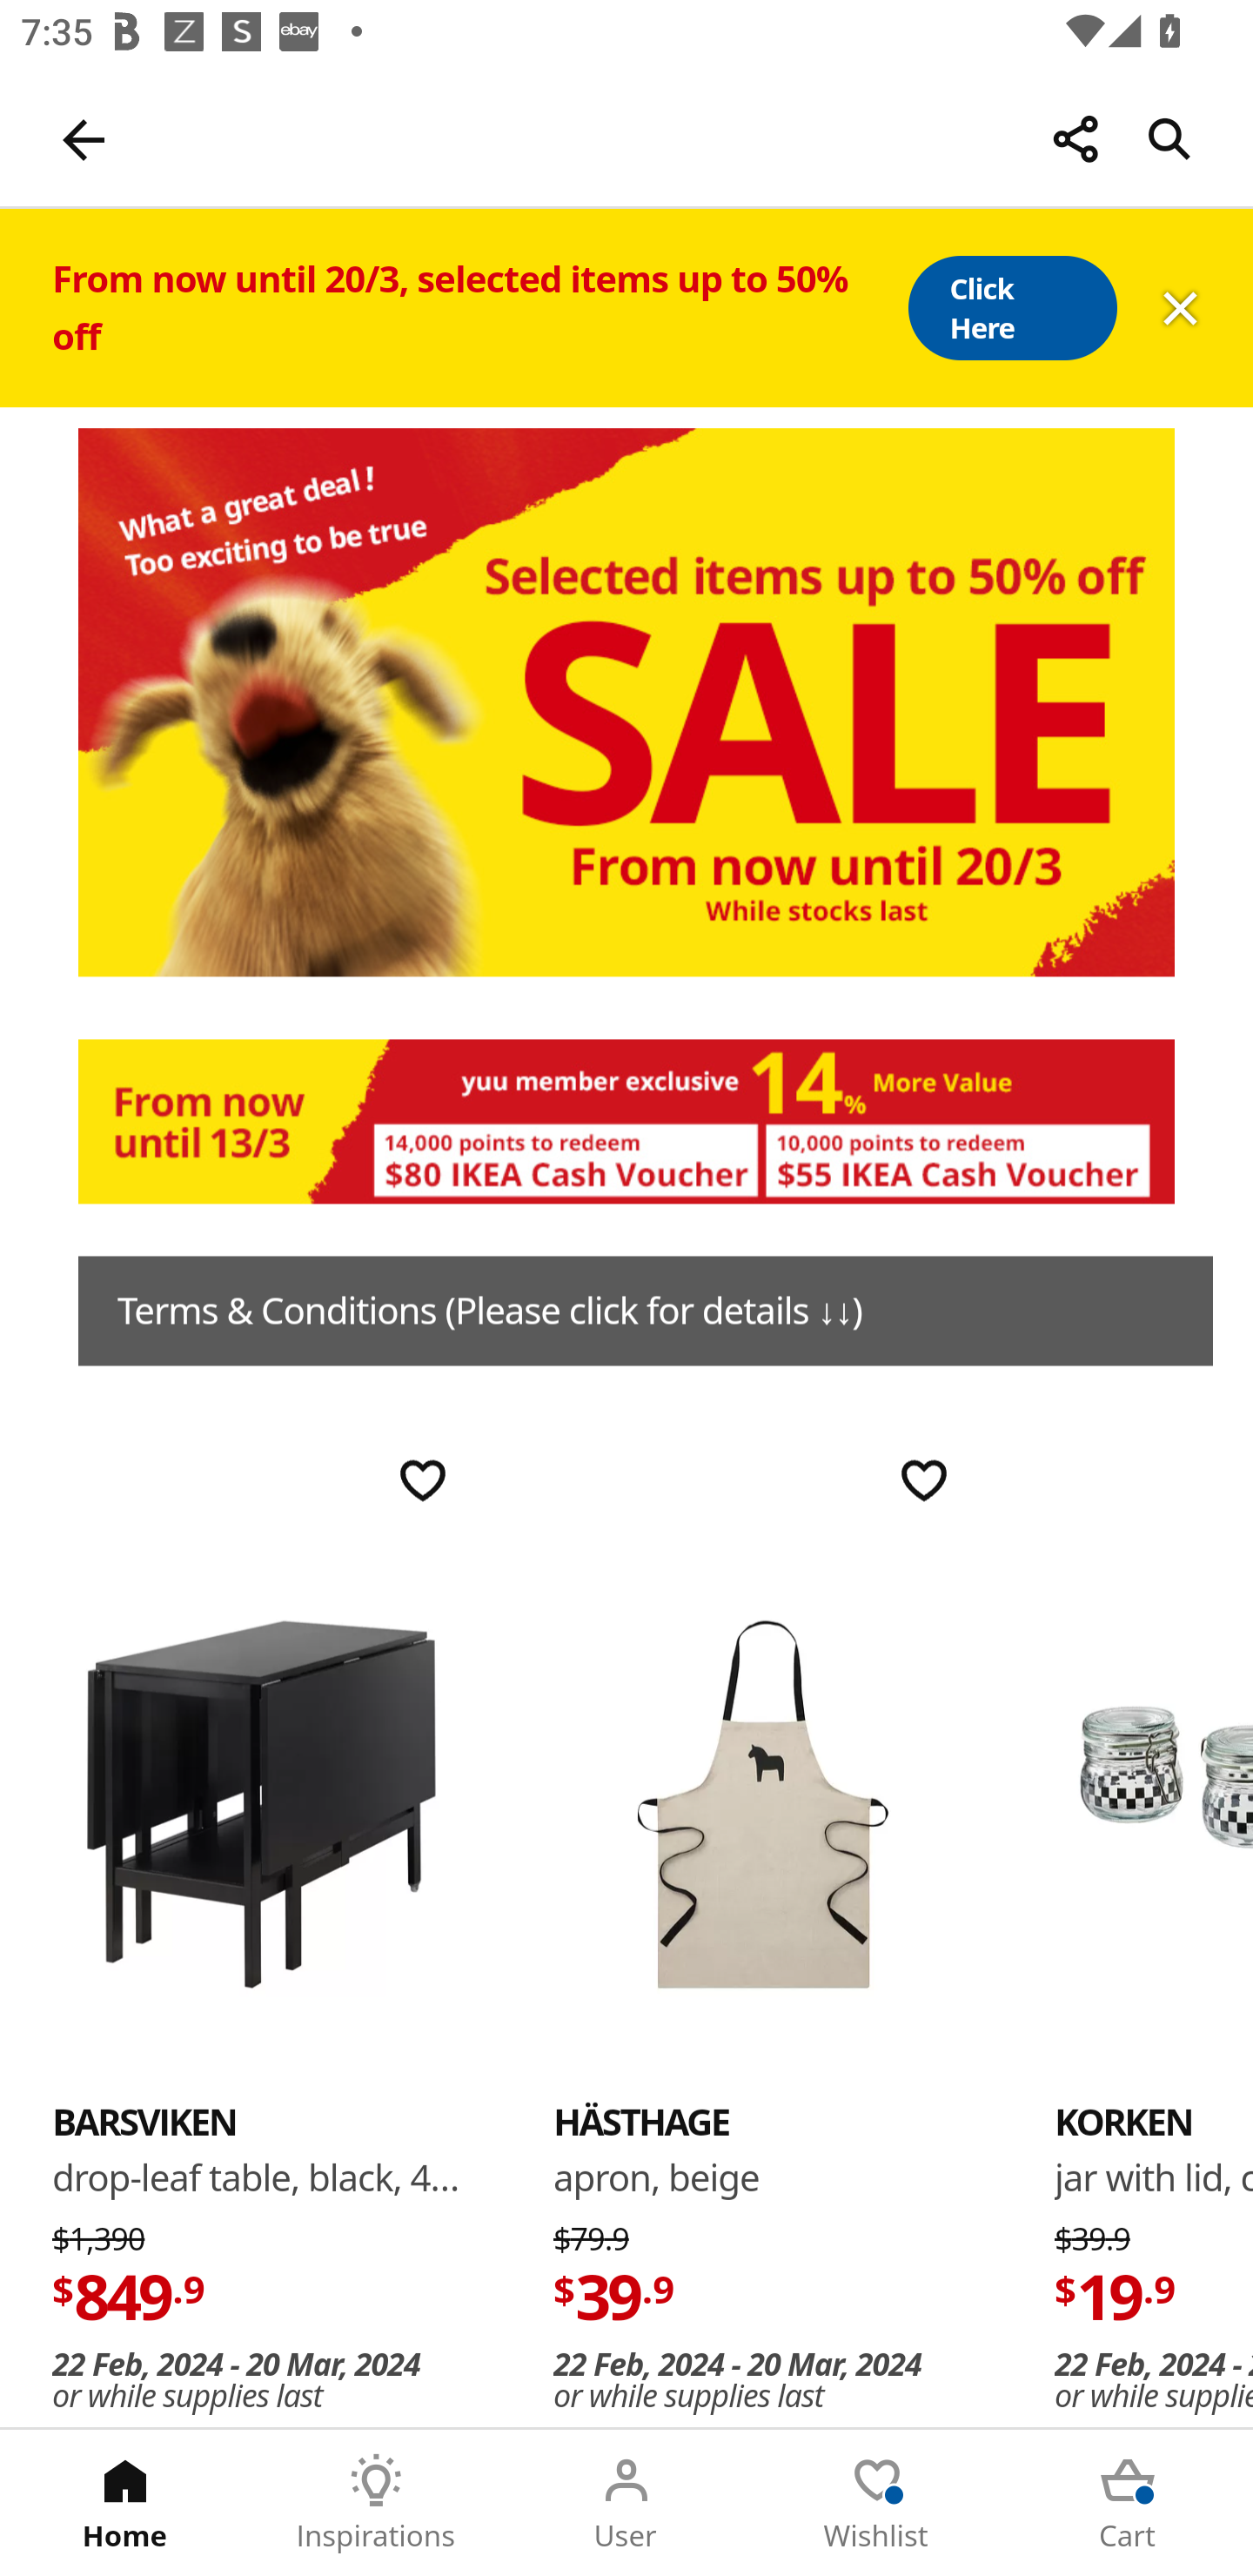 The height and width of the screenshot is (2576, 1253). Describe the element at coordinates (646, 1311) in the screenshot. I see `Terms & Conditions (Please click for details ↓↓)` at that location.